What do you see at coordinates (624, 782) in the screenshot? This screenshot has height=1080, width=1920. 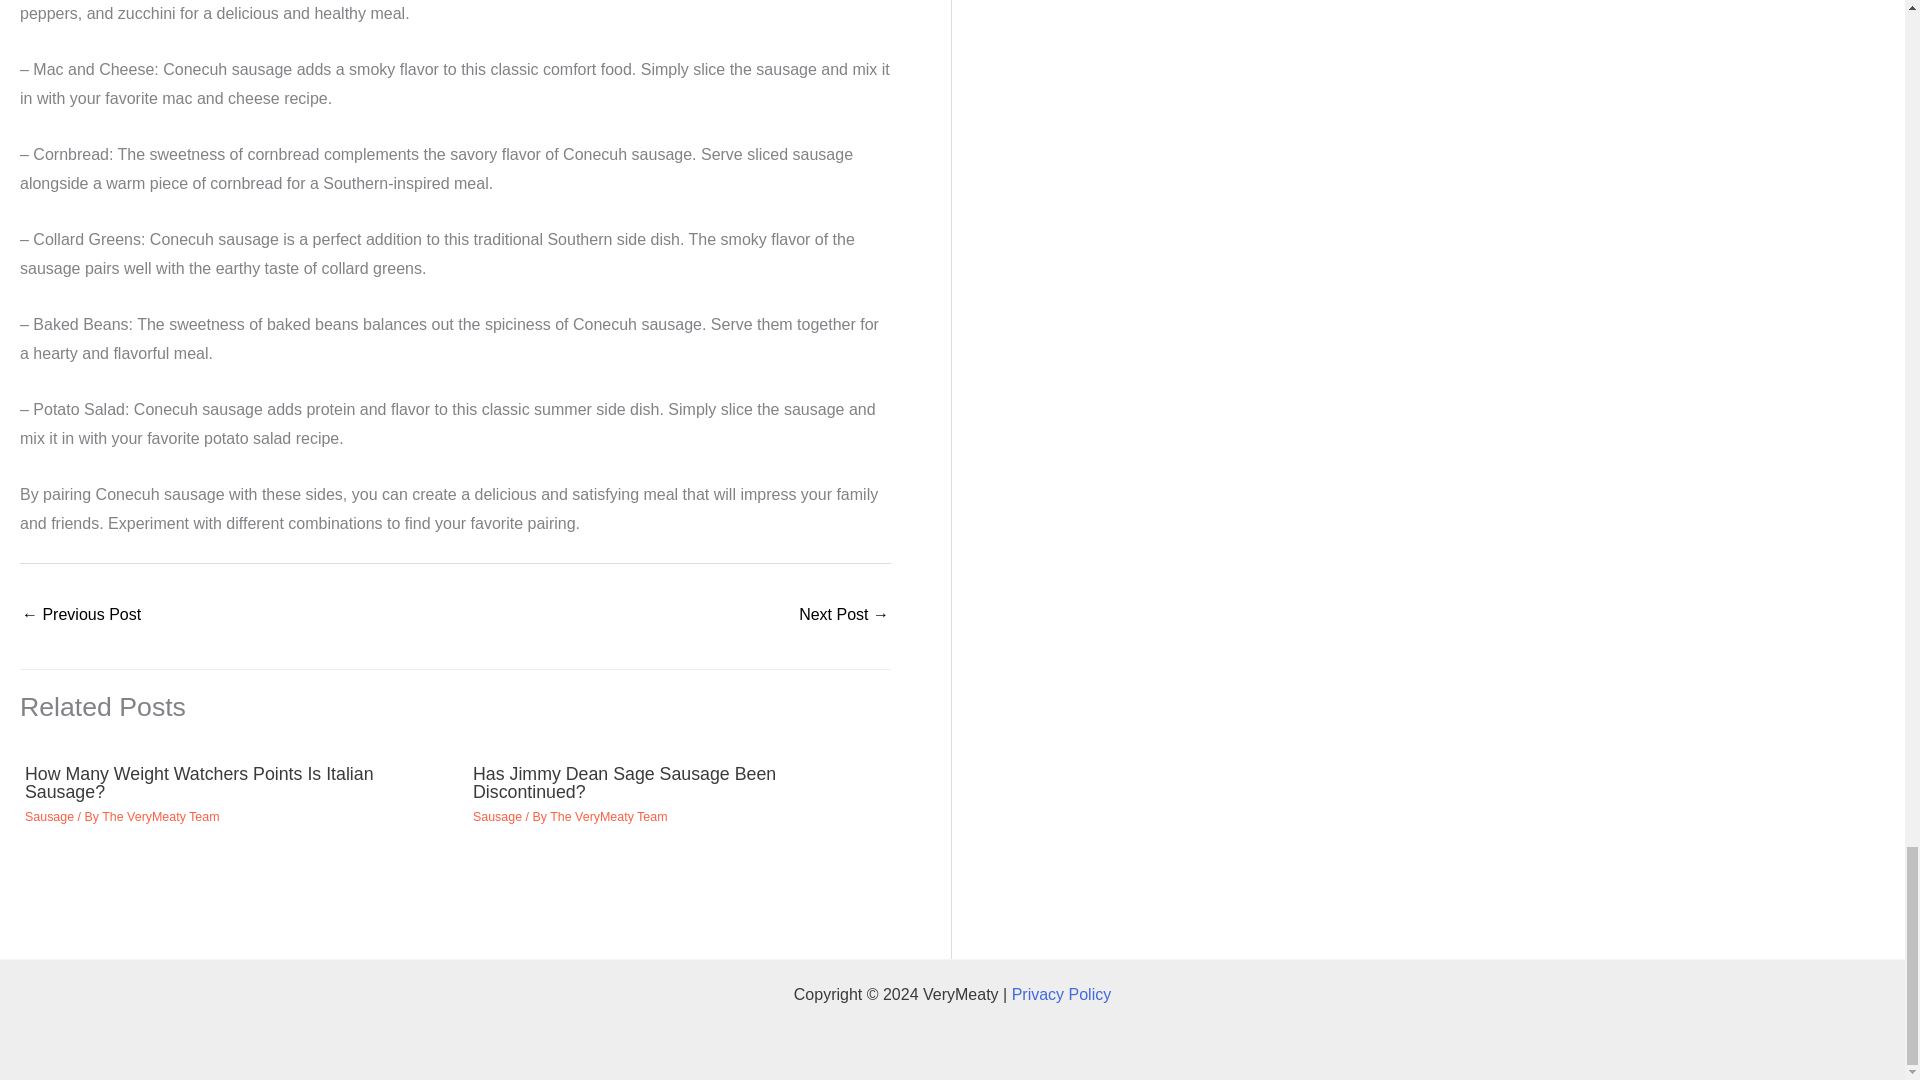 I see `Has Jimmy Dean Sage Sausage Been Discontinued?` at bounding box center [624, 782].